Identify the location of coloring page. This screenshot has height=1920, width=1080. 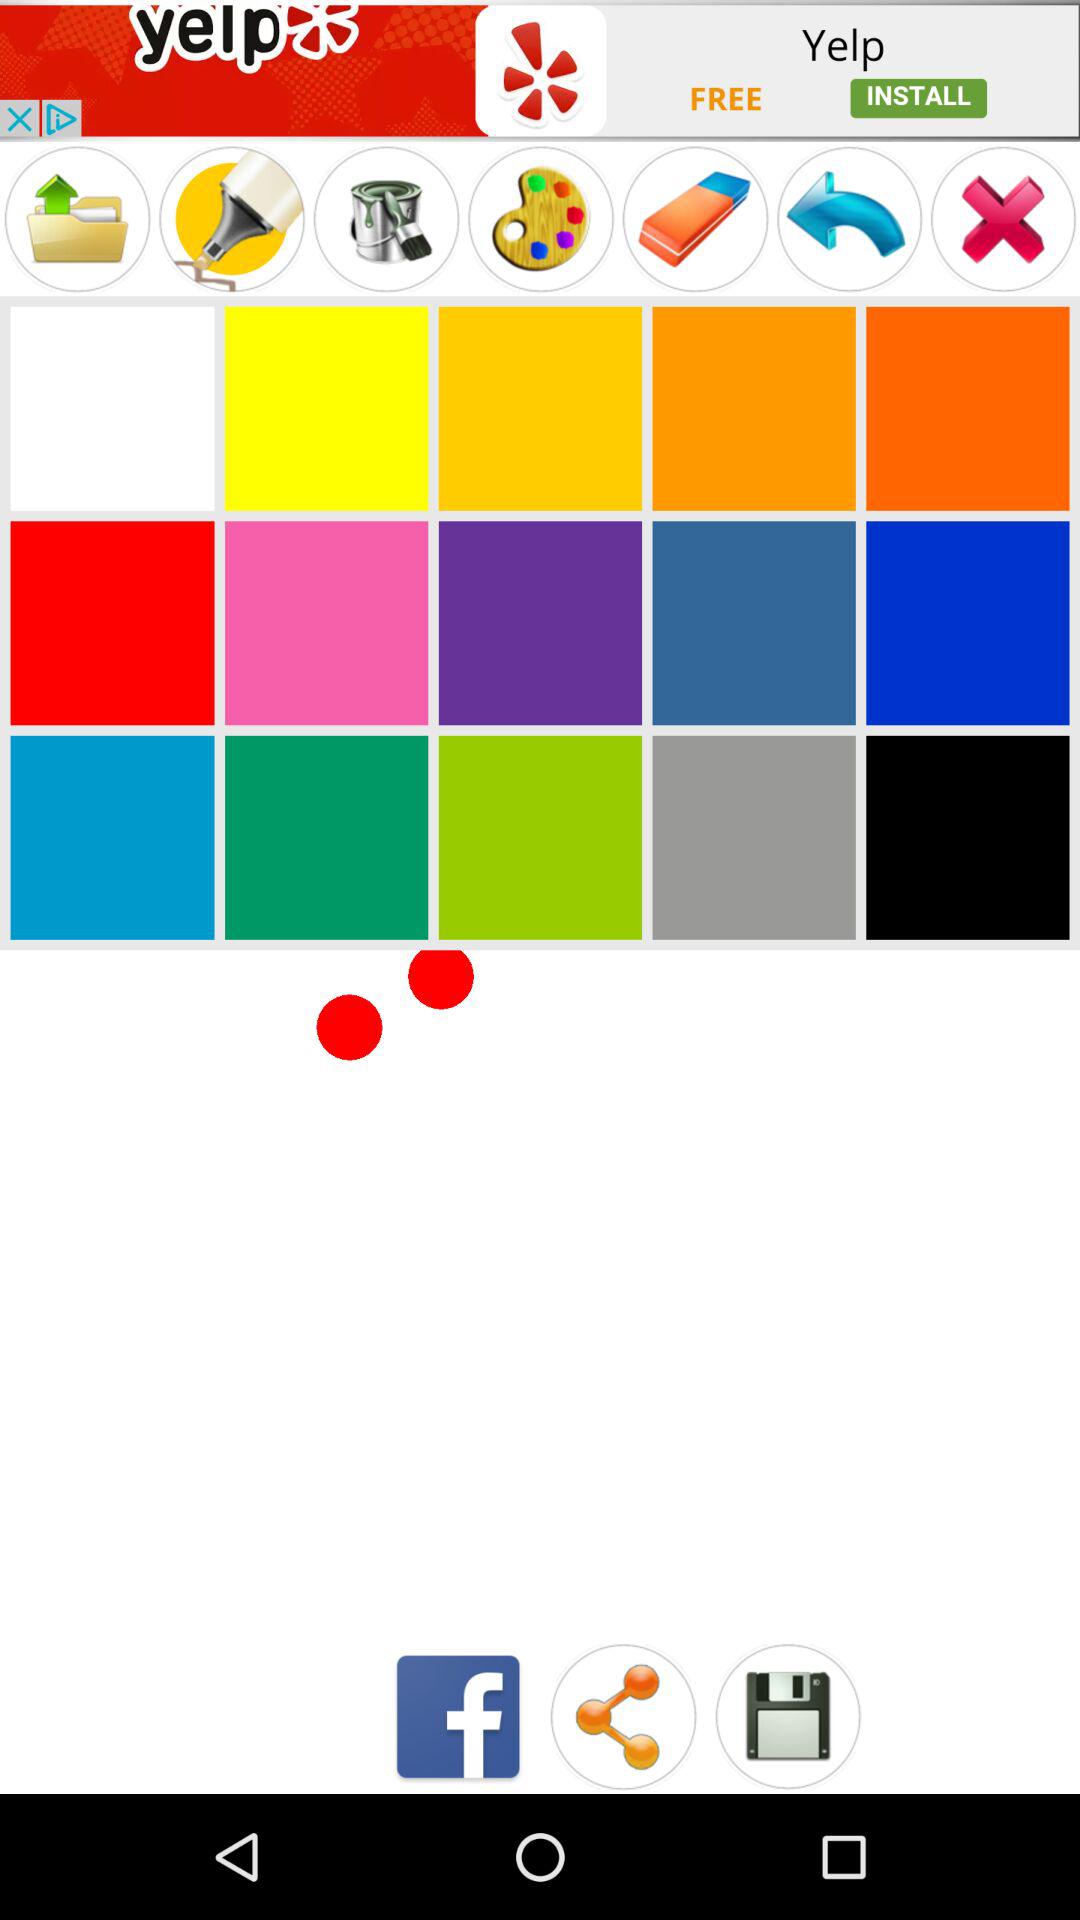
(112, 623).